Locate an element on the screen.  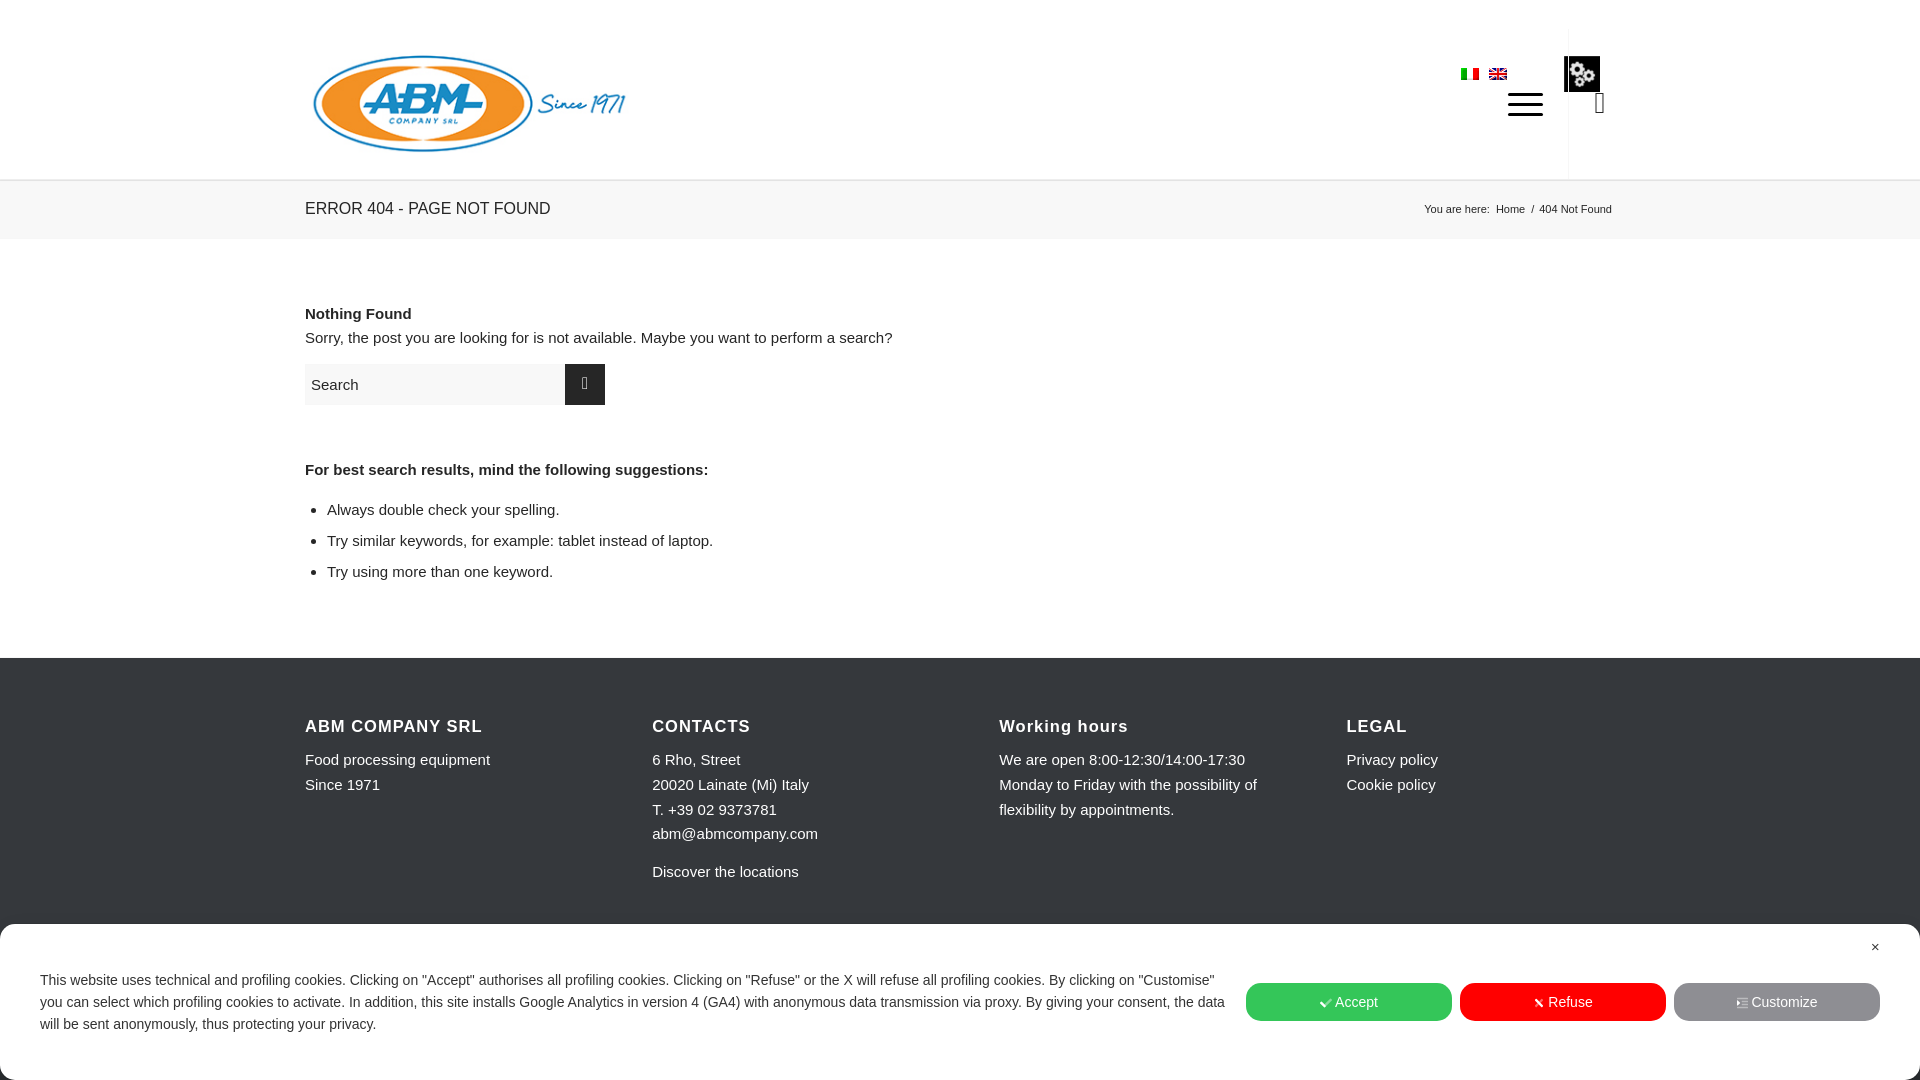
Privacy Policy is located at coordinates (1520, 983).